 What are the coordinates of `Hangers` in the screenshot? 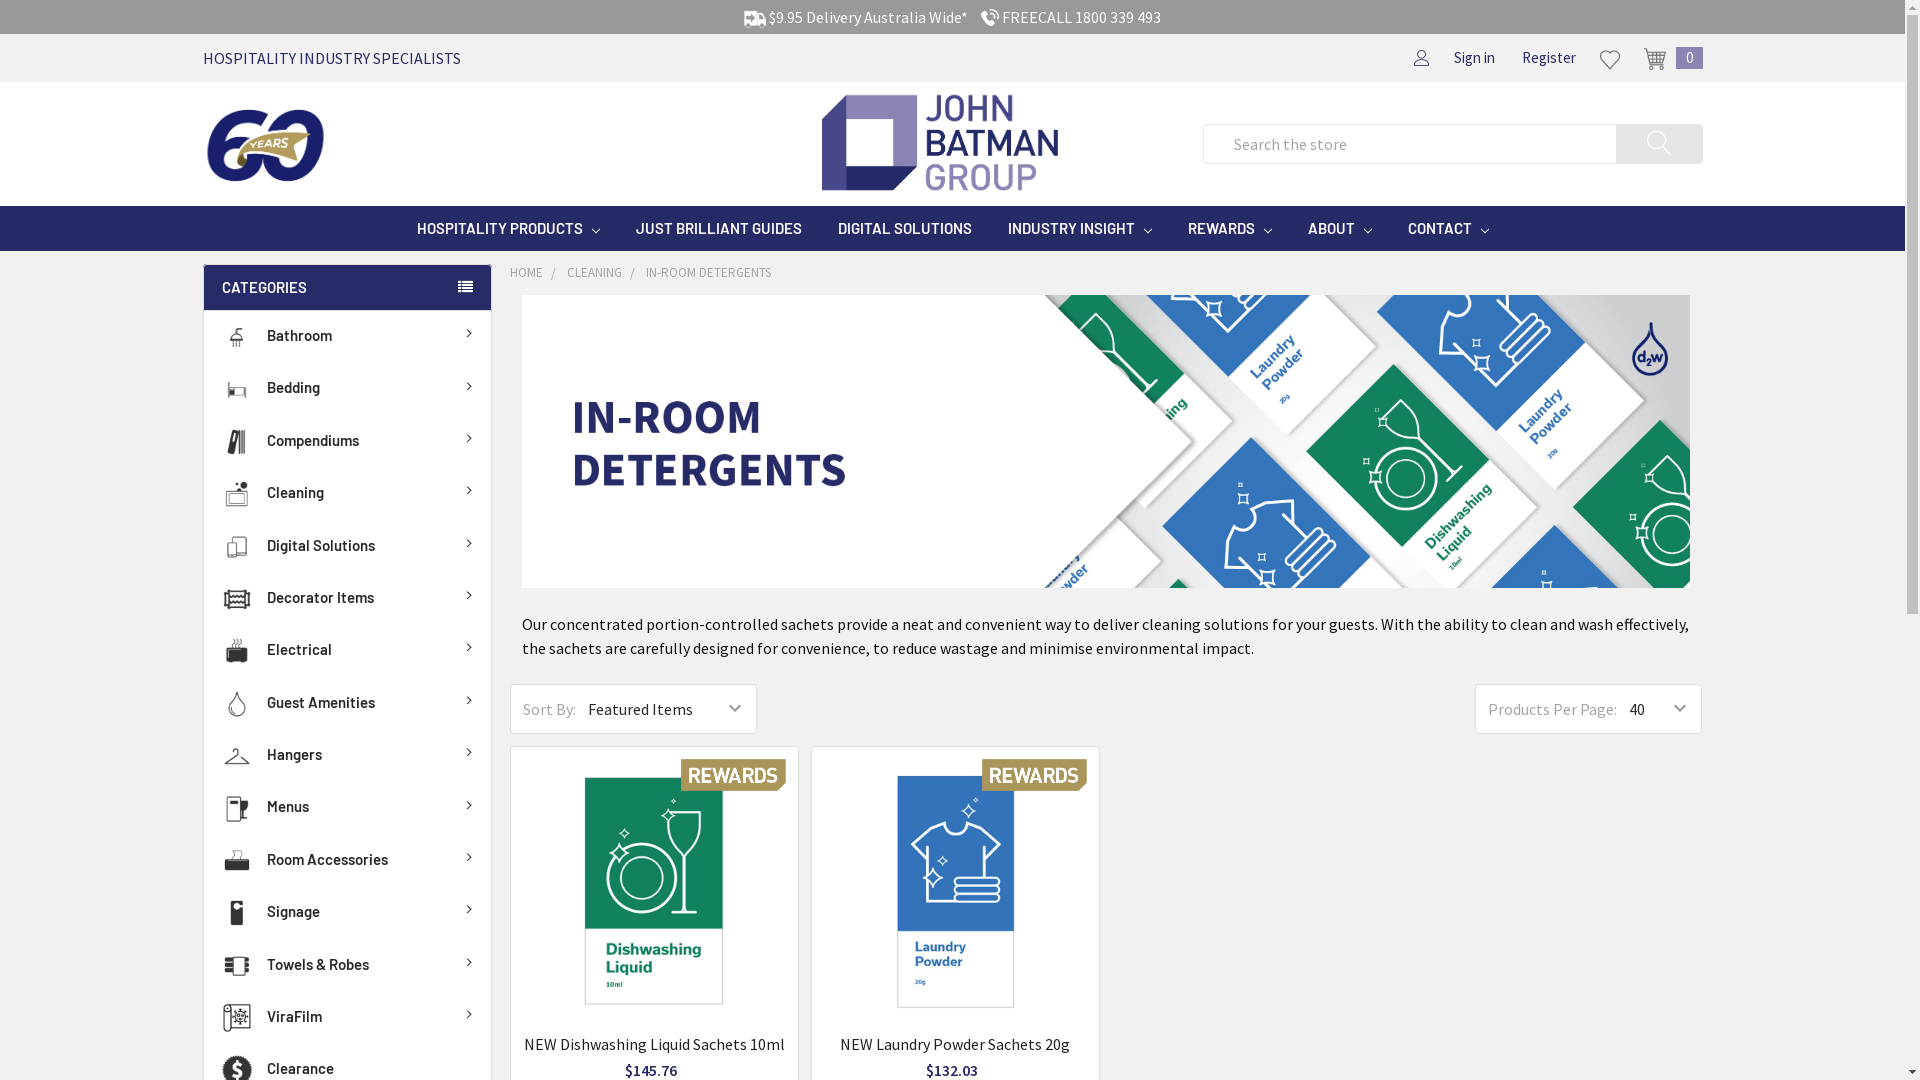 It's located at (348, 756).